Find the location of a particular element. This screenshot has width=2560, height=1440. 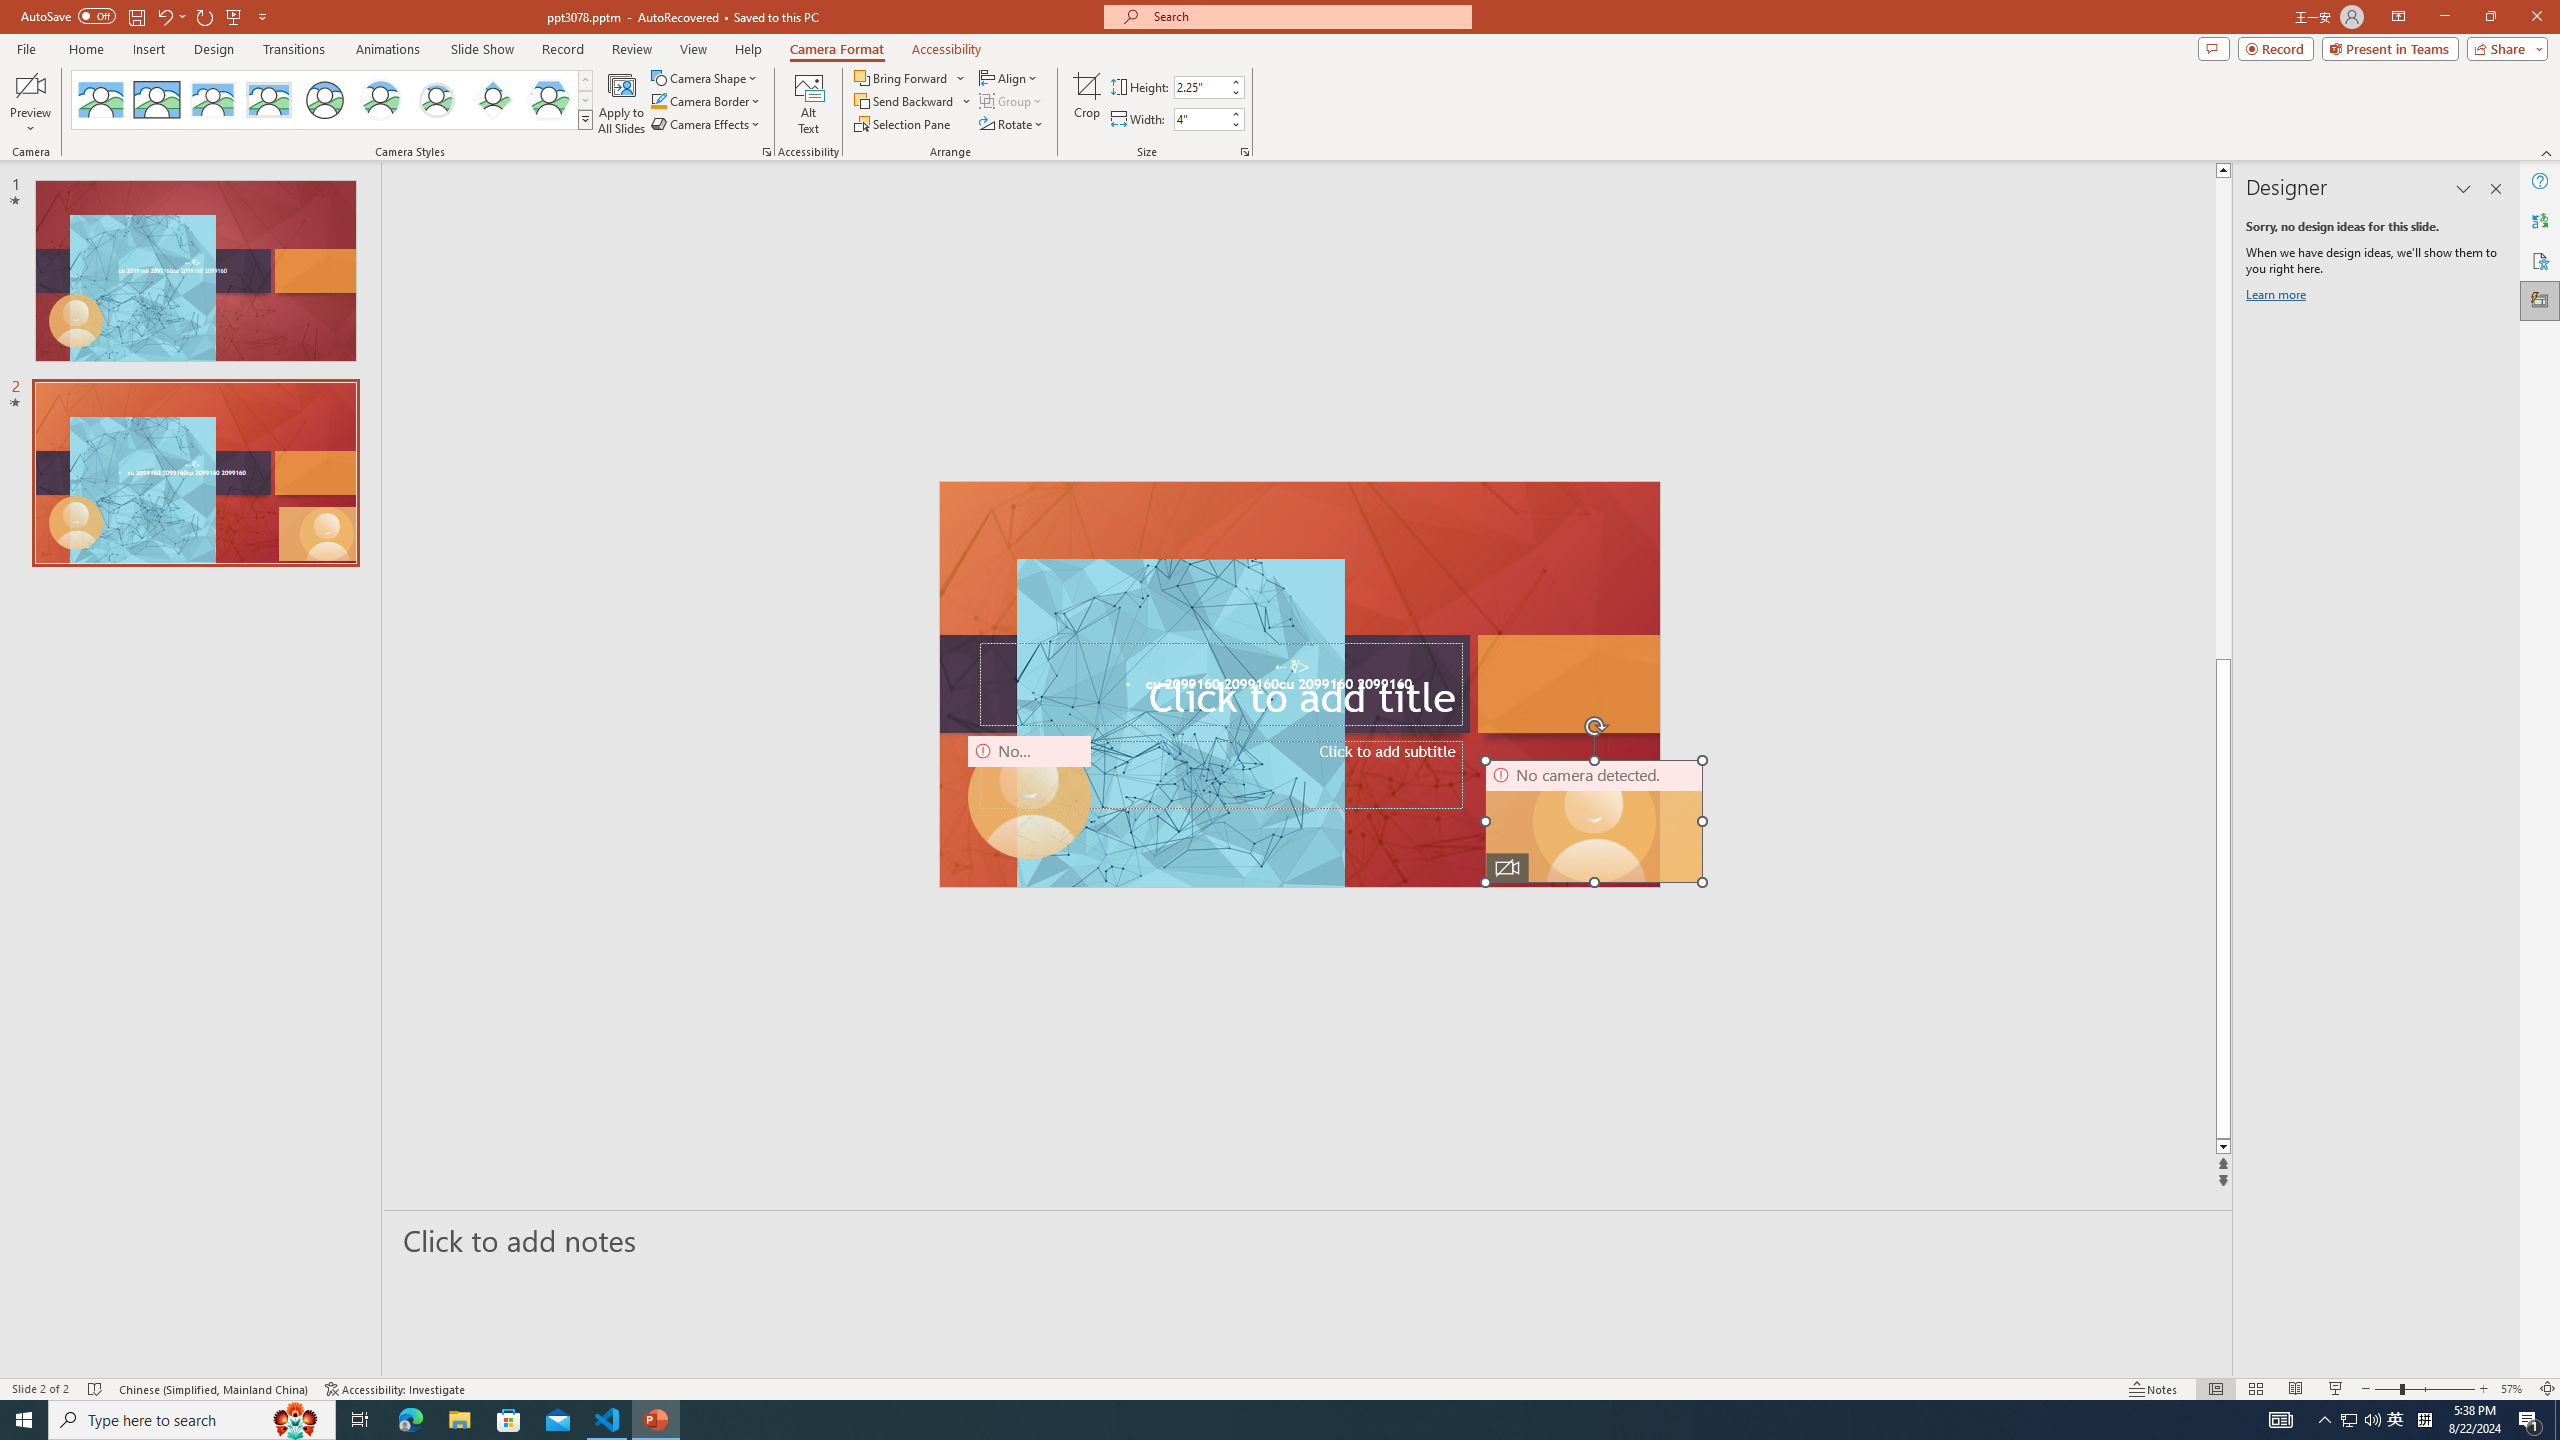

No Style is located at coordinates (101, 100).